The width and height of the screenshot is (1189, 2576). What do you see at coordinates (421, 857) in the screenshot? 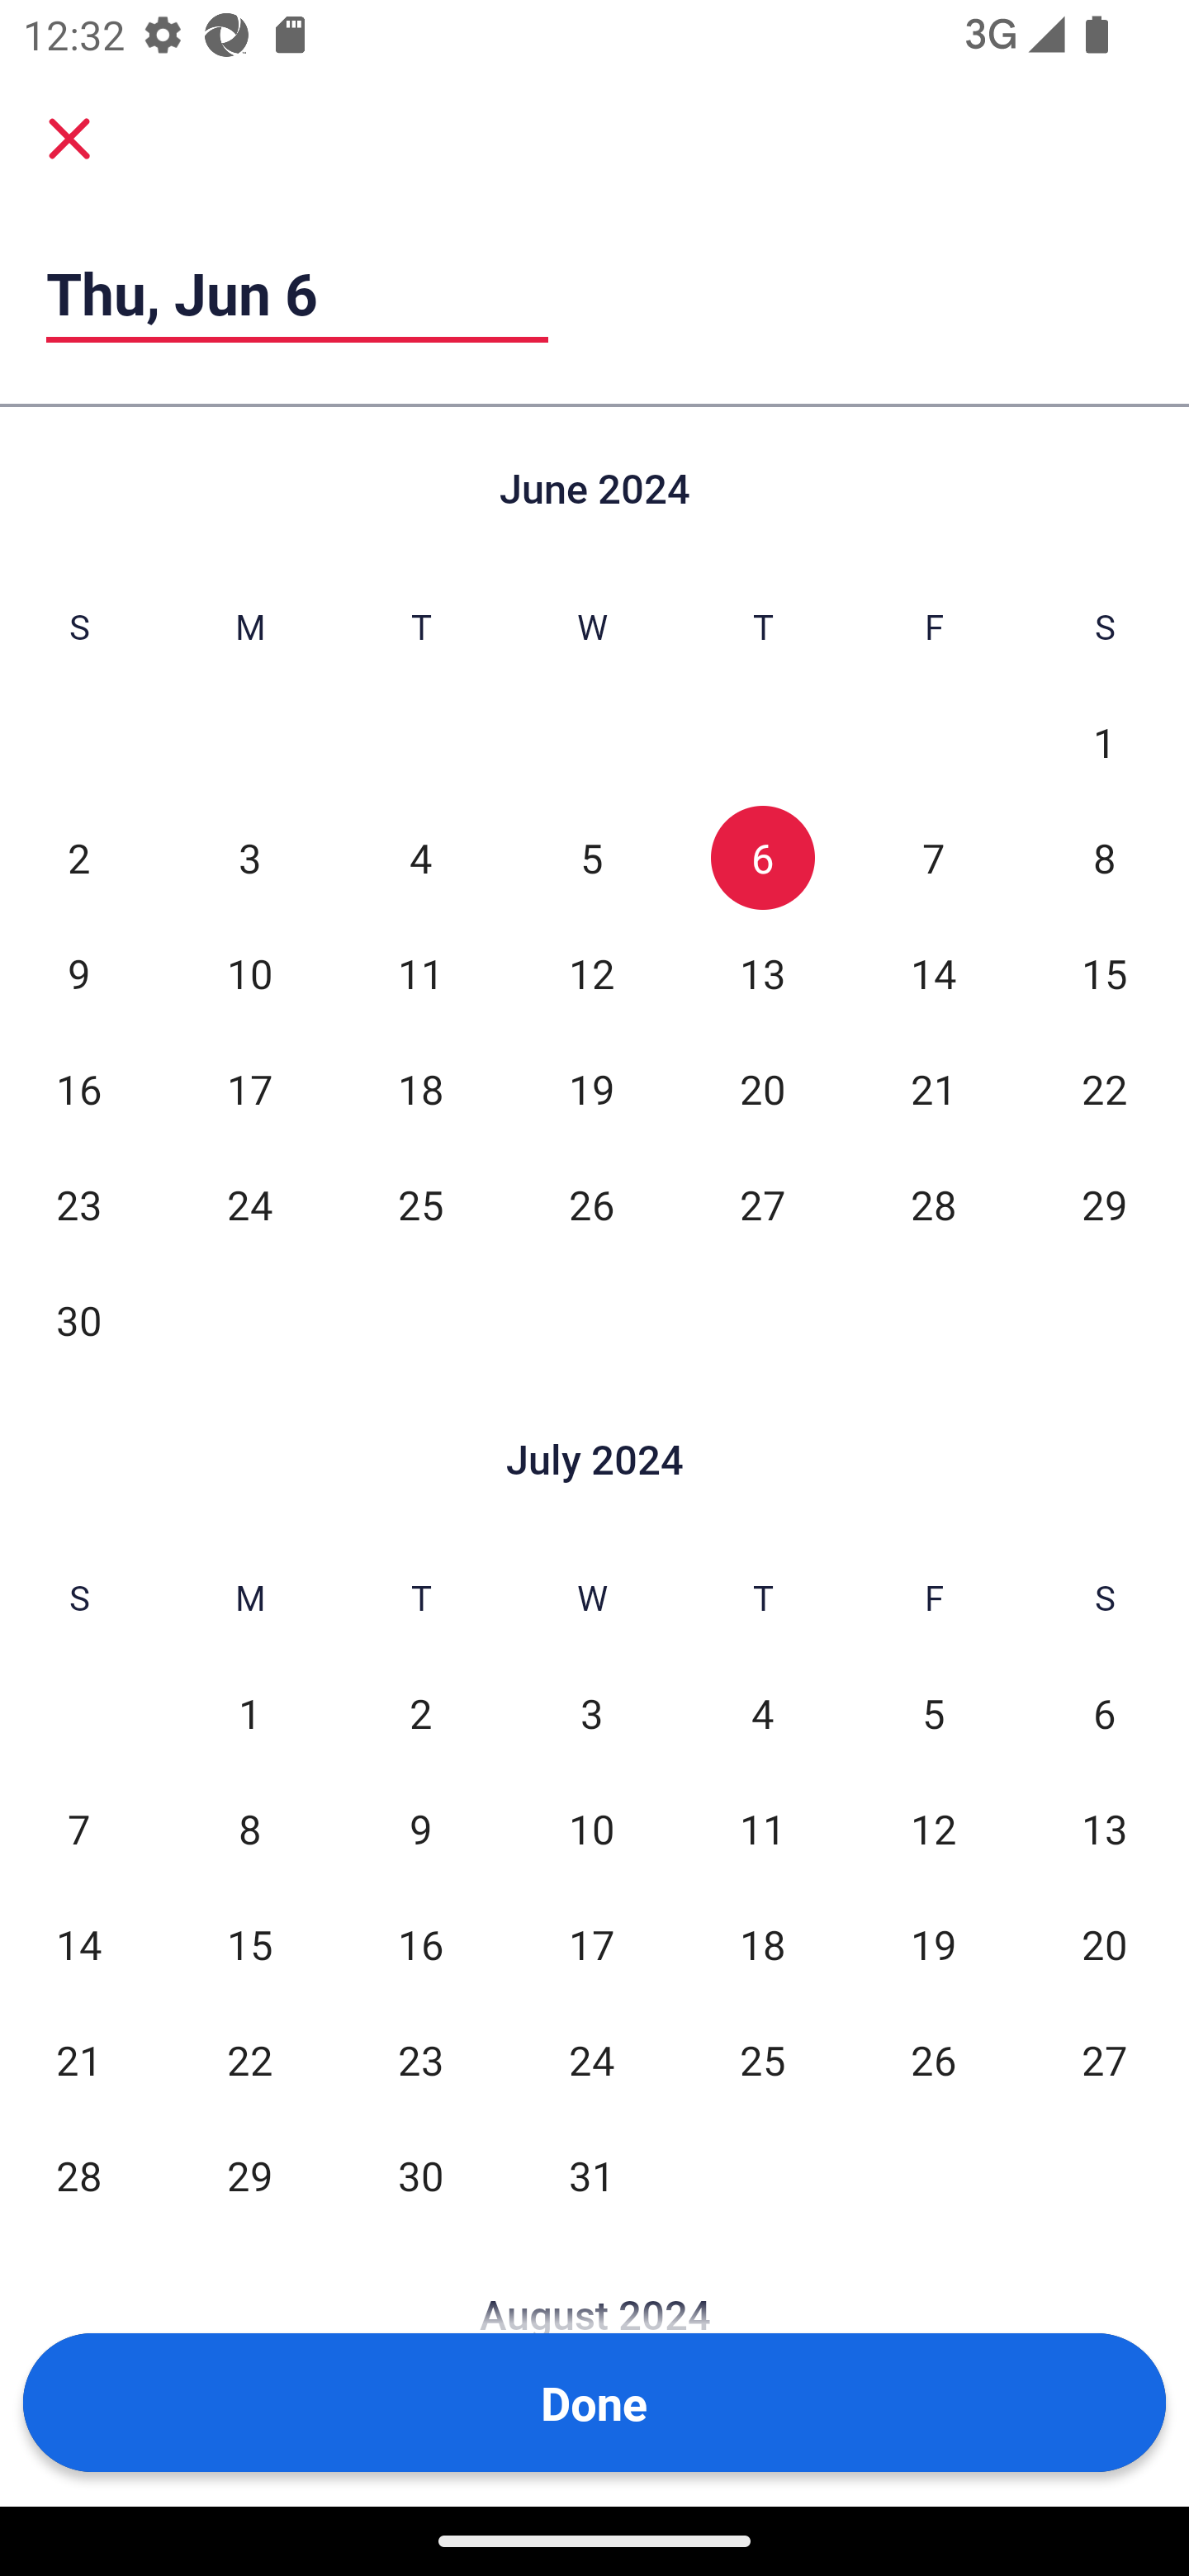
I see `4 Tue, Jun 4, Not Selected` at bounding box center [421, 857].